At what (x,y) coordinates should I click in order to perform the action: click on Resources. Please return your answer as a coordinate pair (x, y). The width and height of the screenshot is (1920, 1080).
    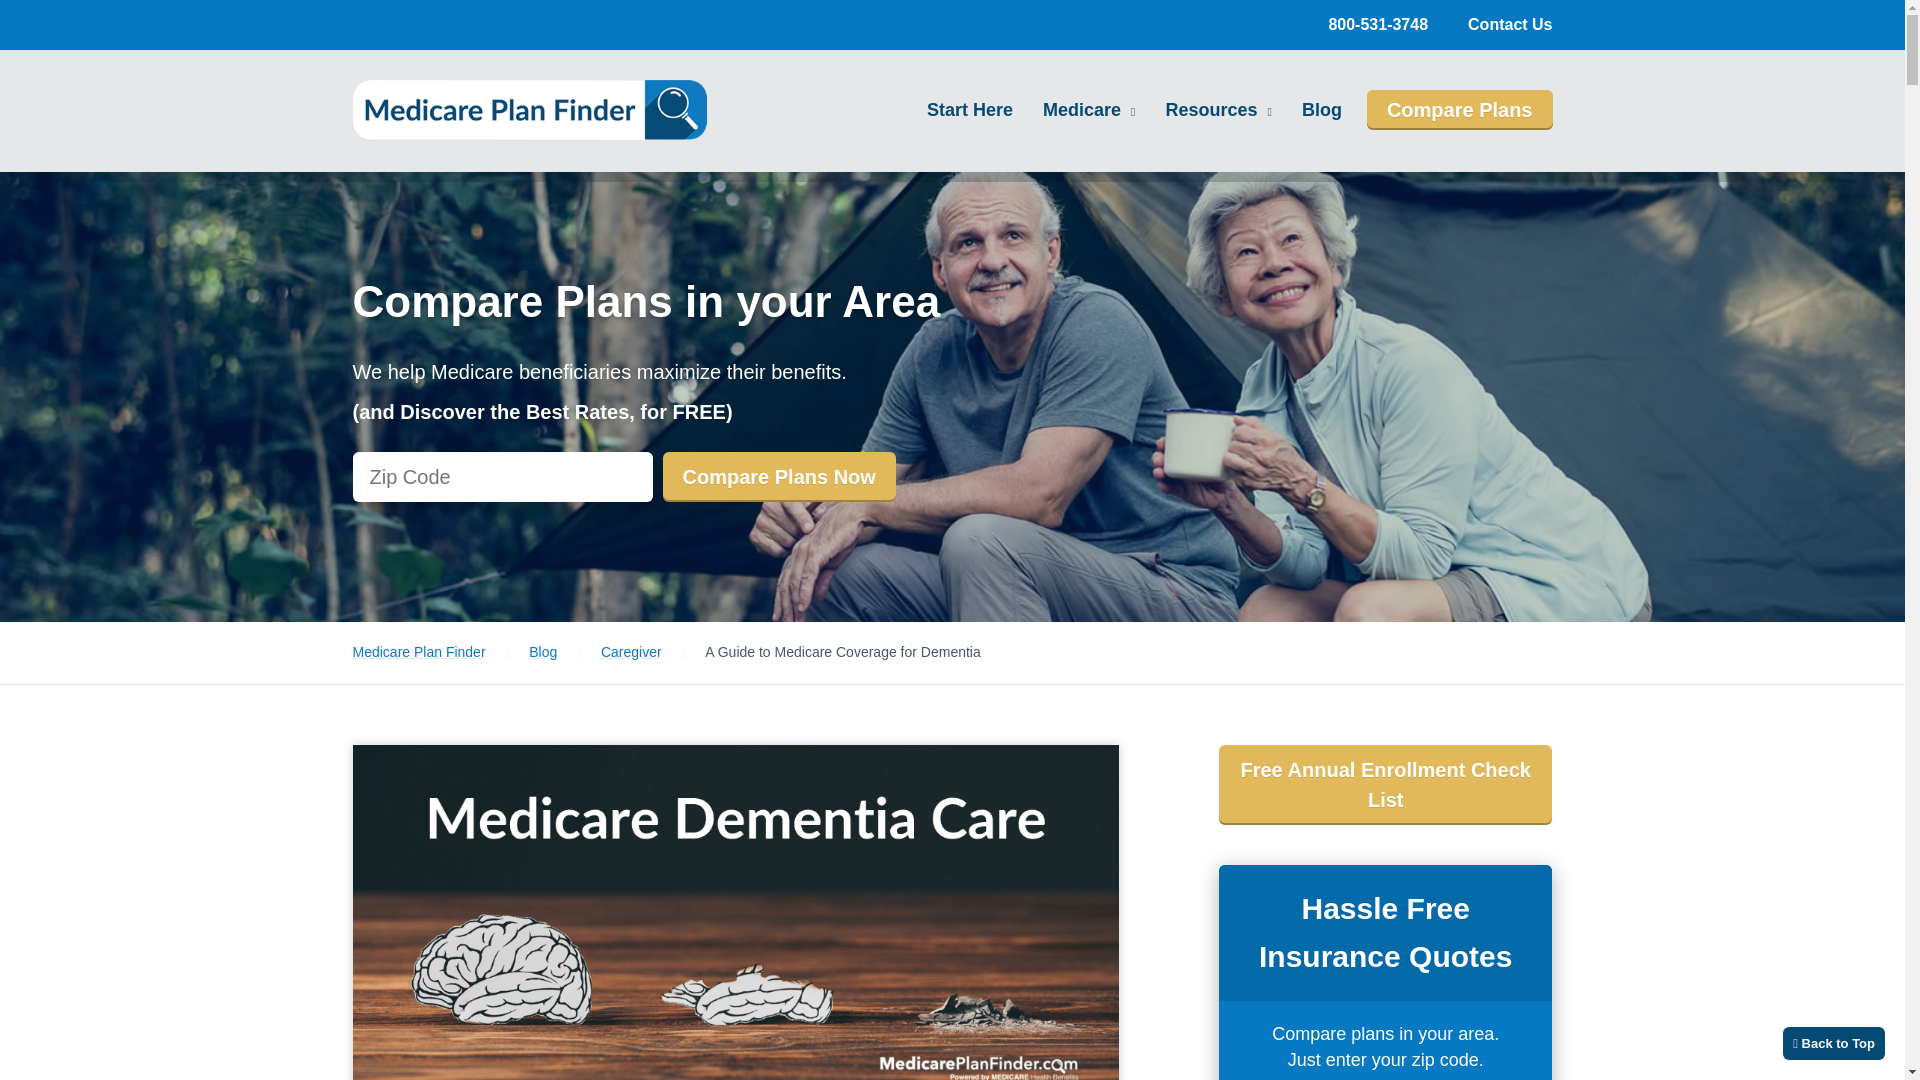
    Looking at the image, I should click on (1218, 110).